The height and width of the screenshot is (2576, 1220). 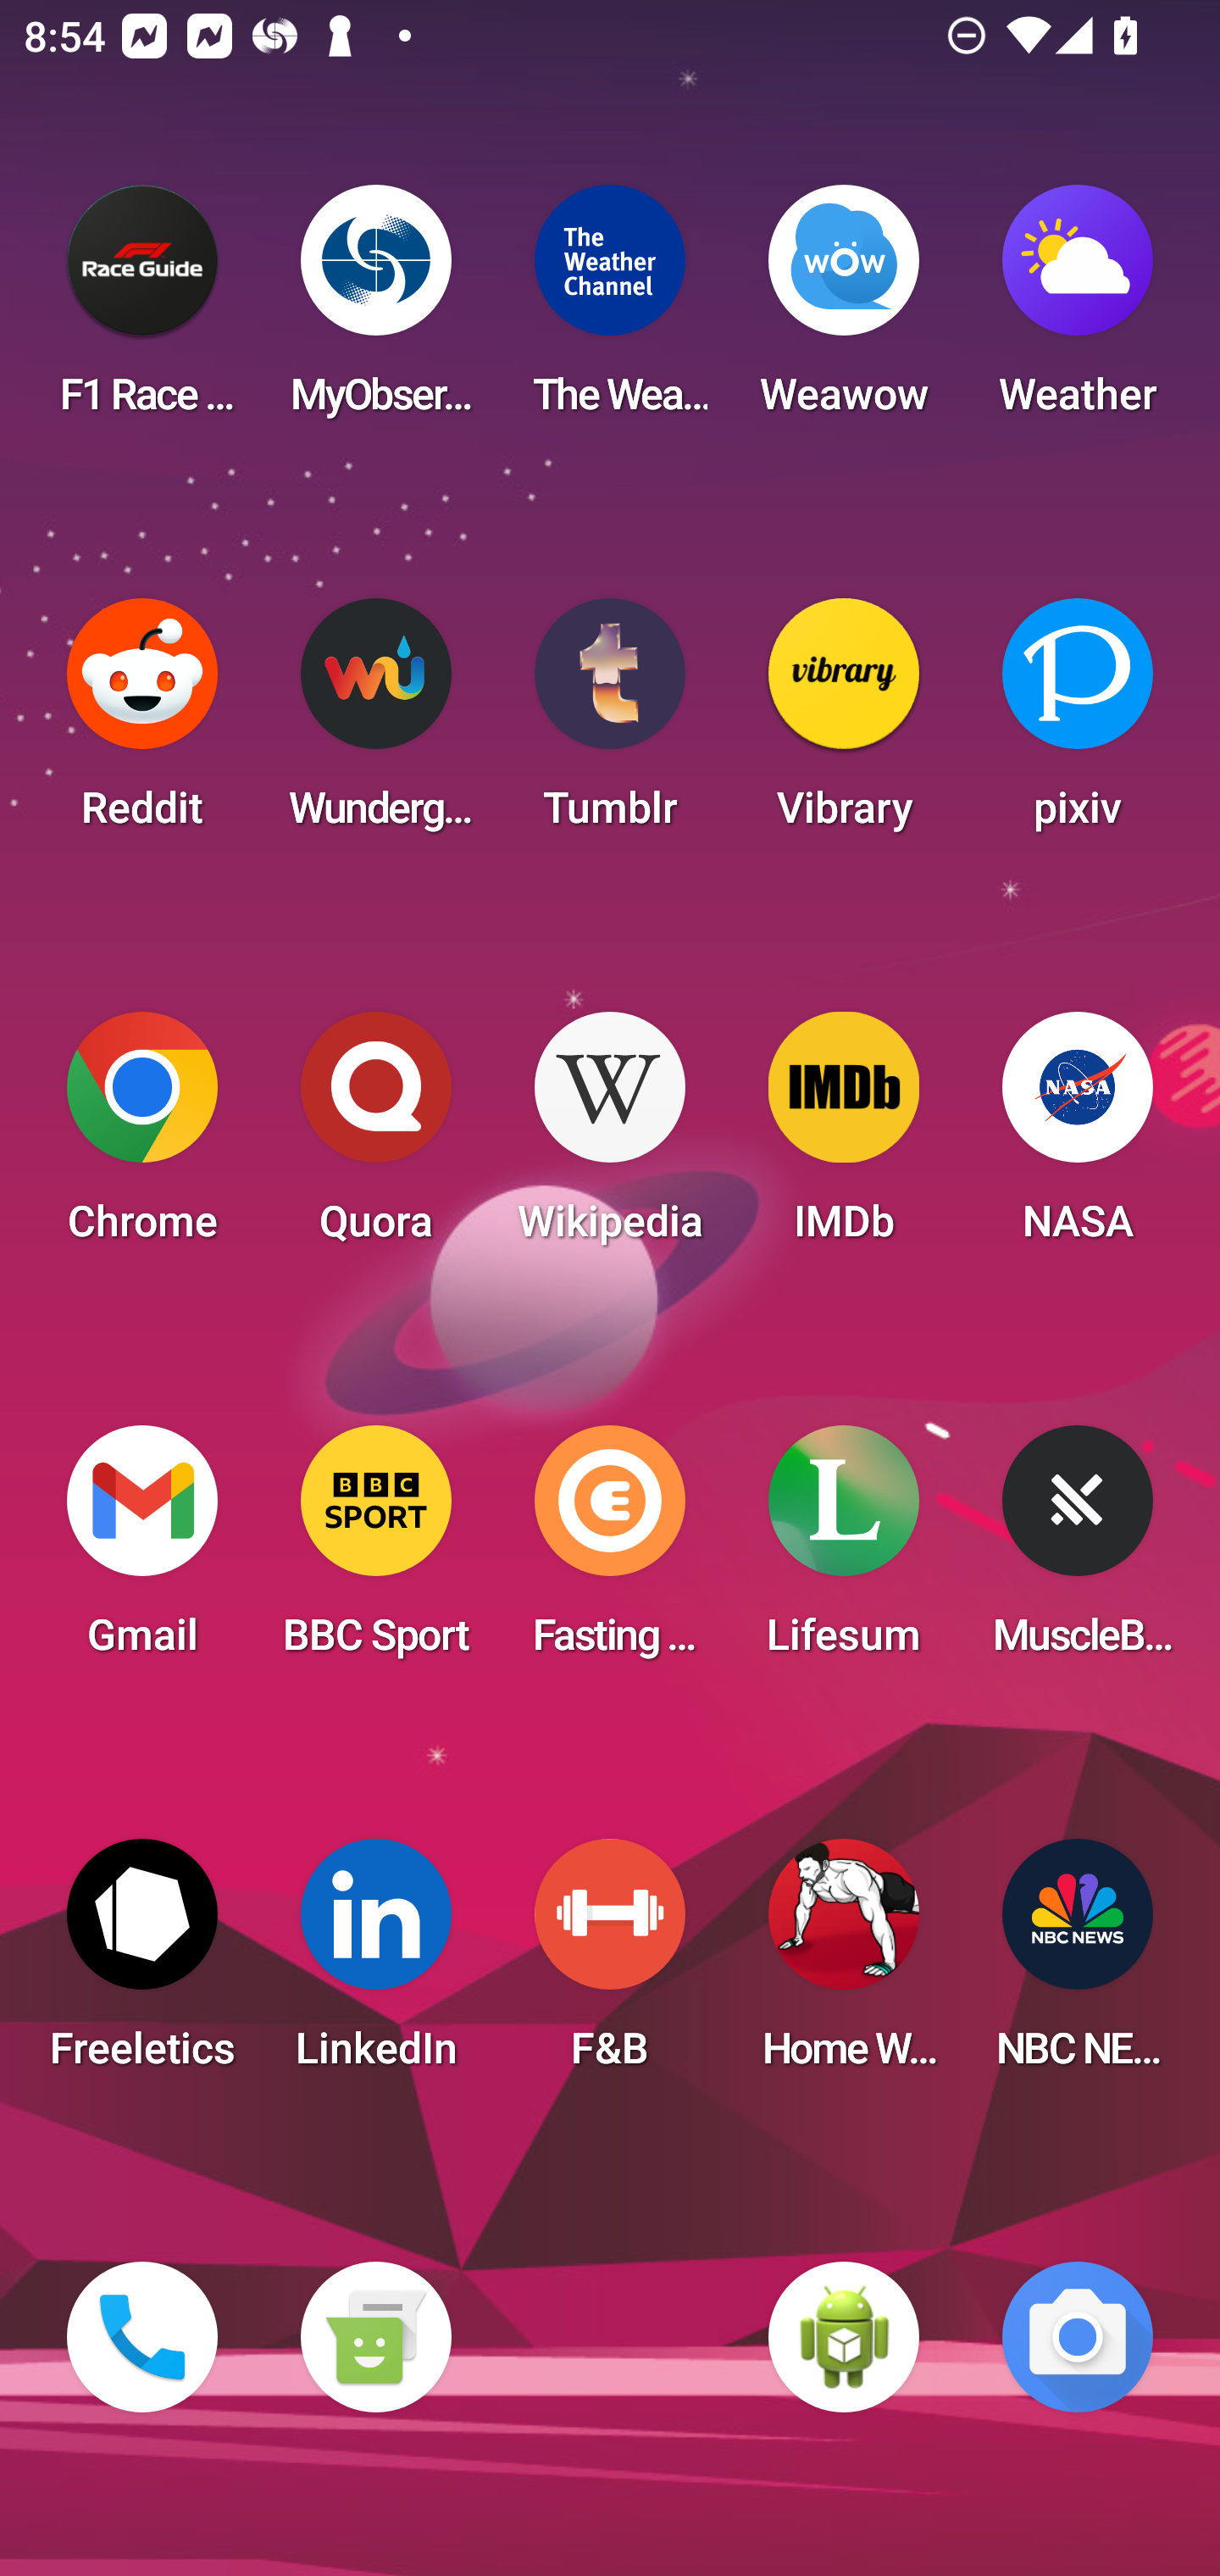 What do you see at coordinates (1078, 724) in the screenshot?
I see `pixiv` at bounding box center [1078, 724].